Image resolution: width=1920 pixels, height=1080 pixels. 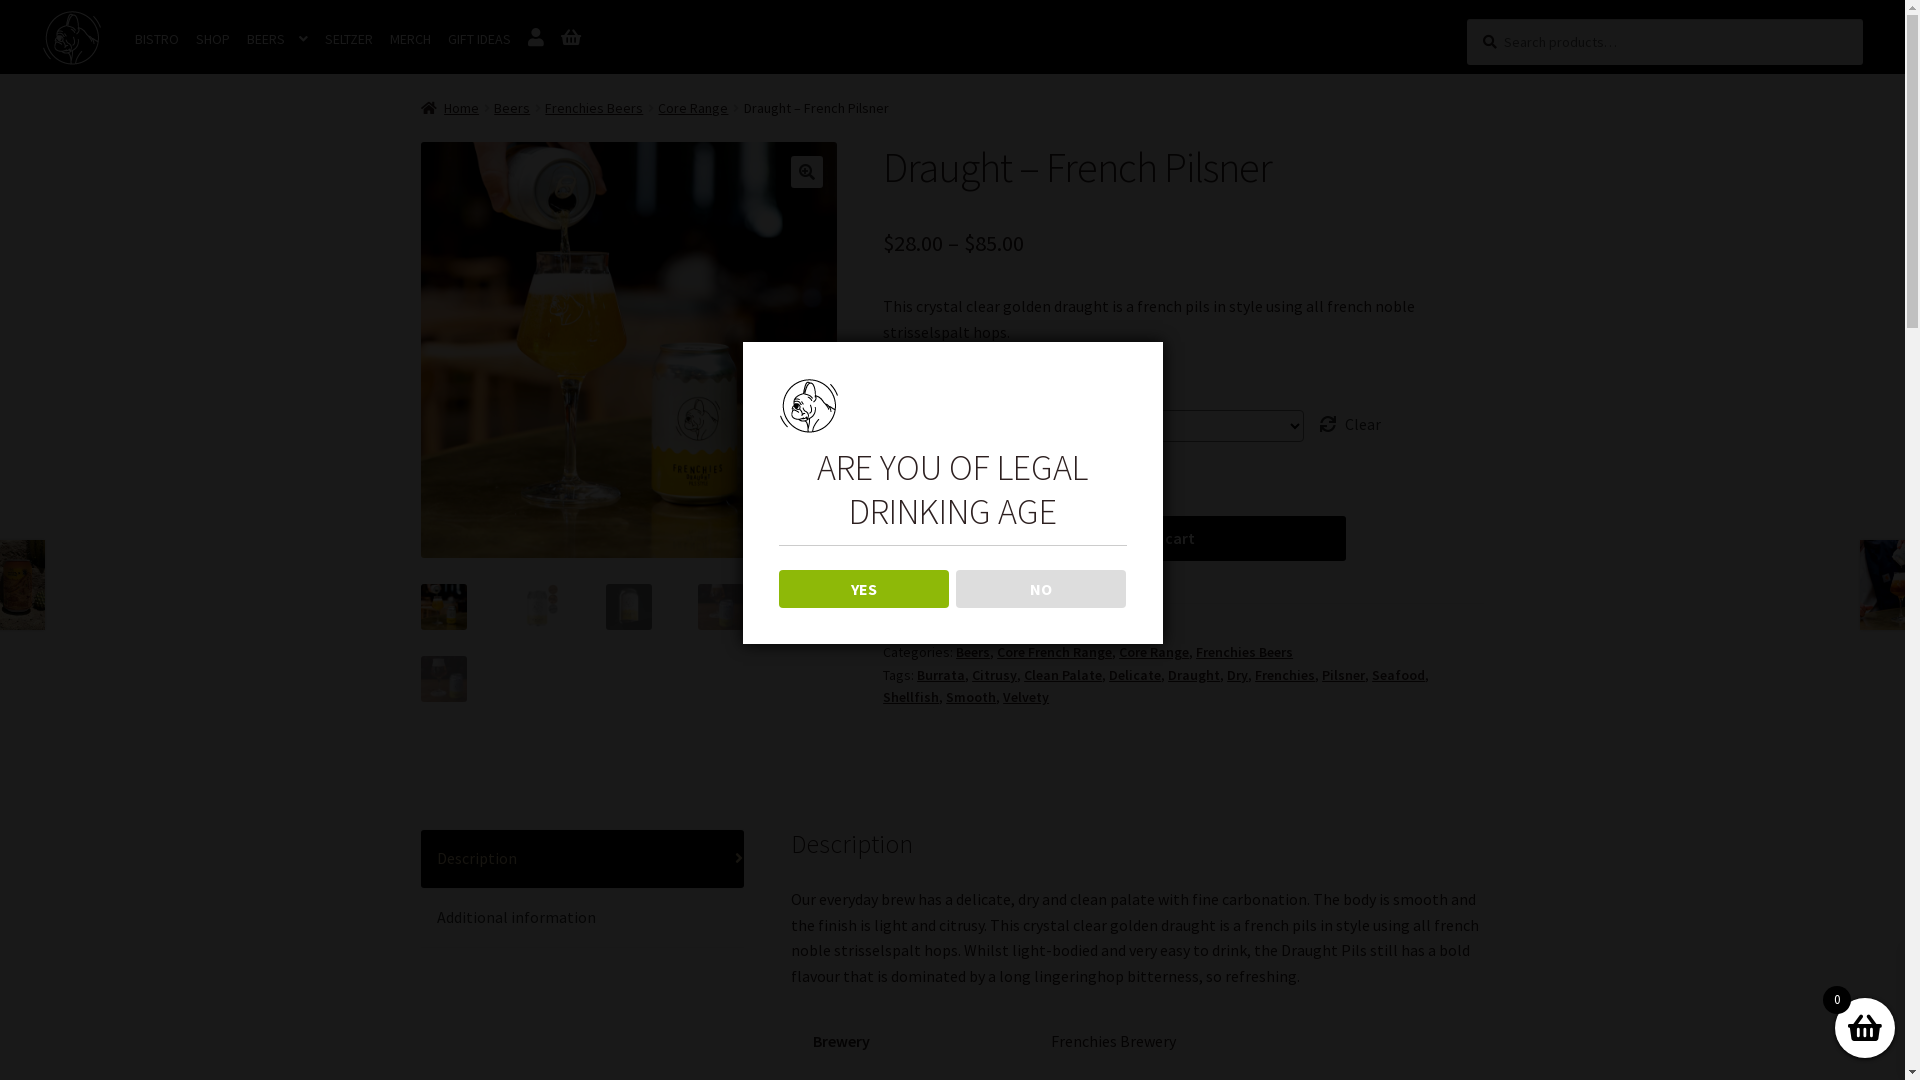 What do you see at coordinates (1135, 675) in the screenshot?
I see `Delicate` at bounding box center [1135, 675].